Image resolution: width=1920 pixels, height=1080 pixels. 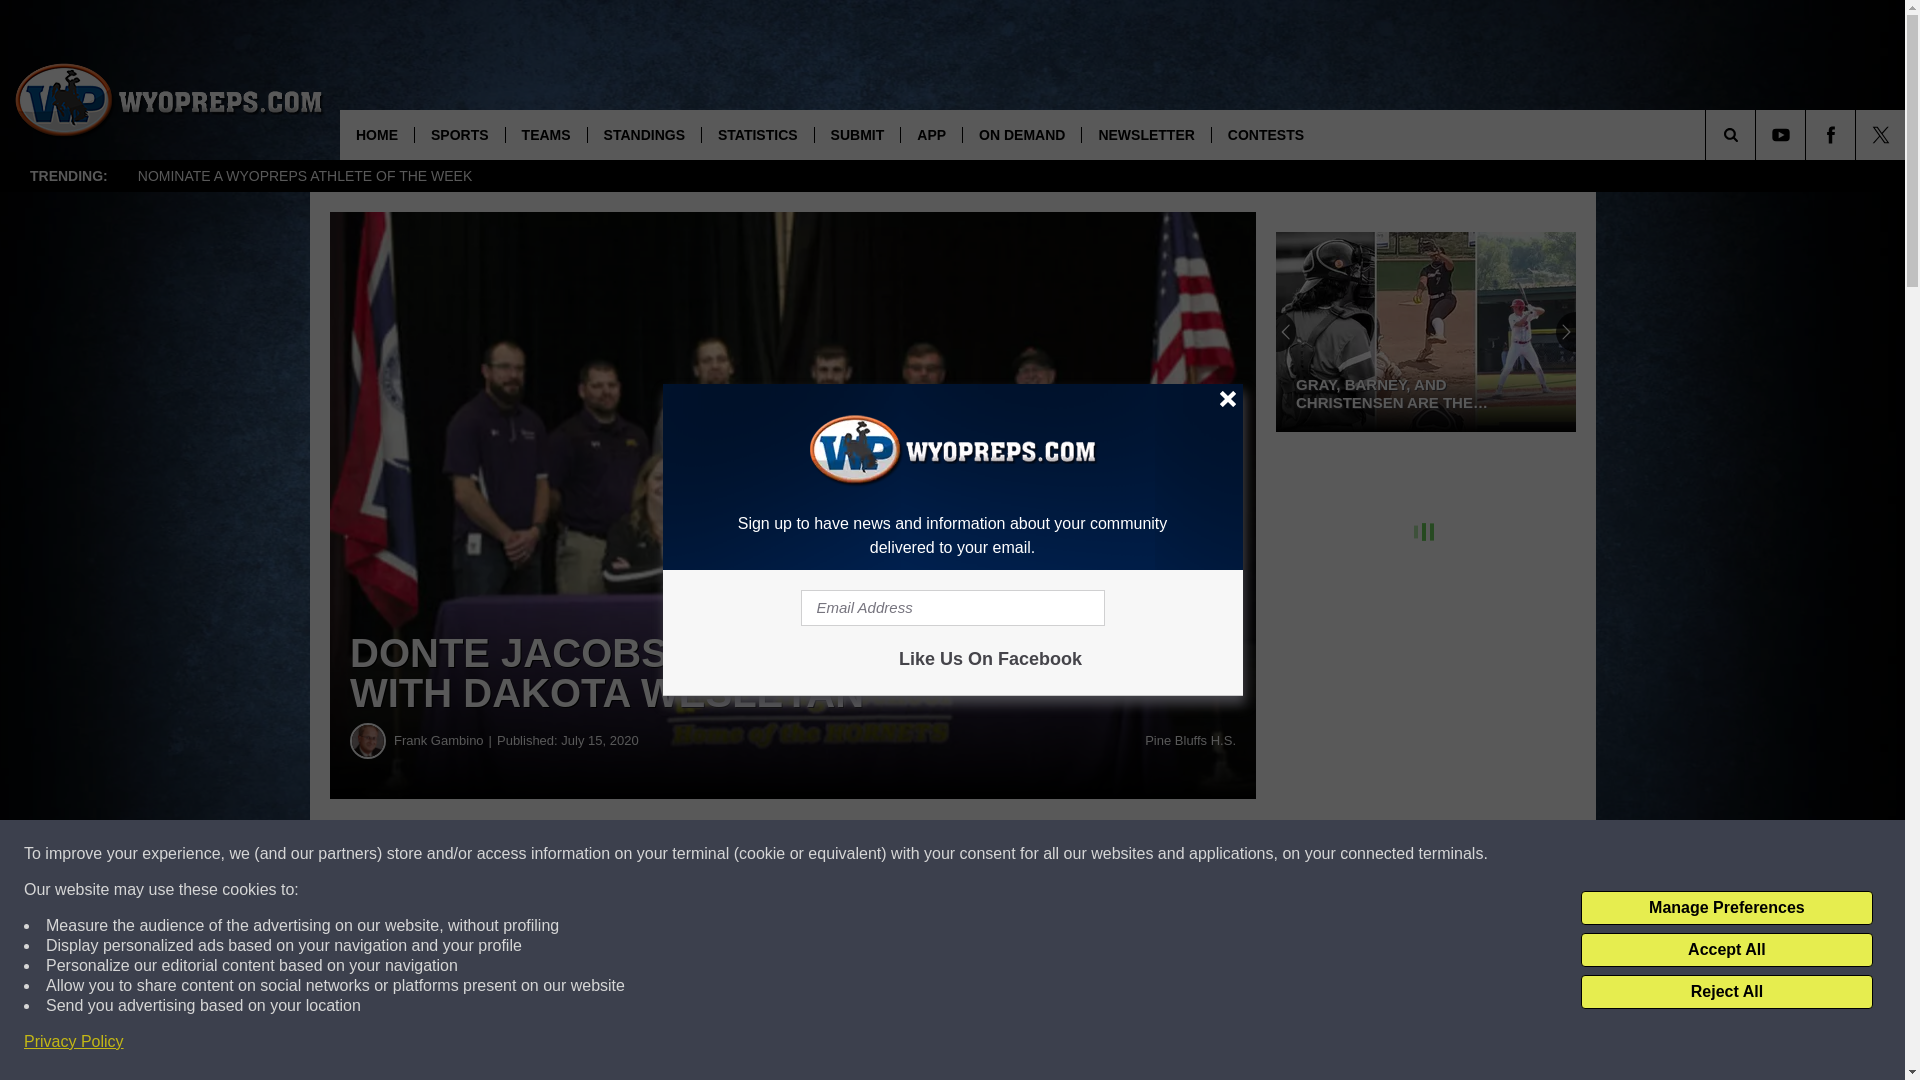 I want to click on TEAMS, so click(x=546, y=134).